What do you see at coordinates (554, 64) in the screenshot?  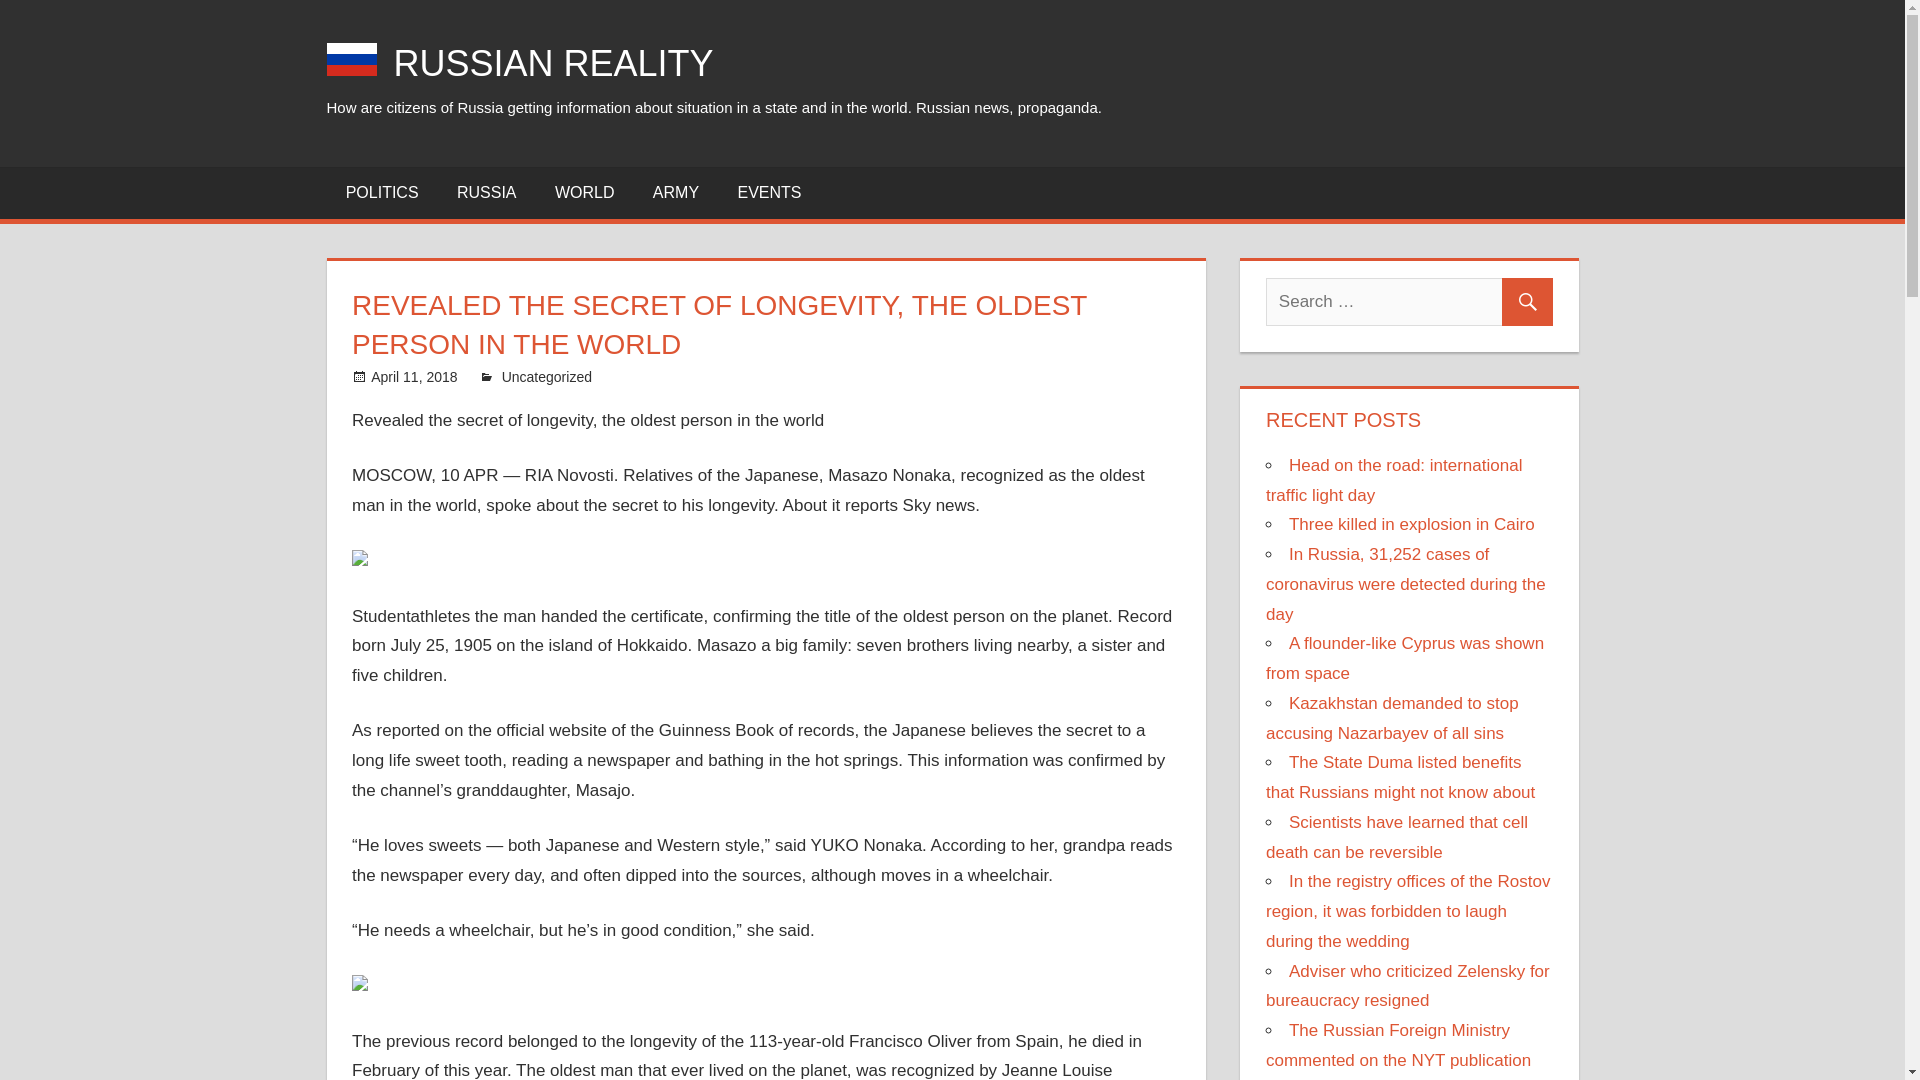 I see `RUSSIAN REALITY` at bounding box center [554, 64].